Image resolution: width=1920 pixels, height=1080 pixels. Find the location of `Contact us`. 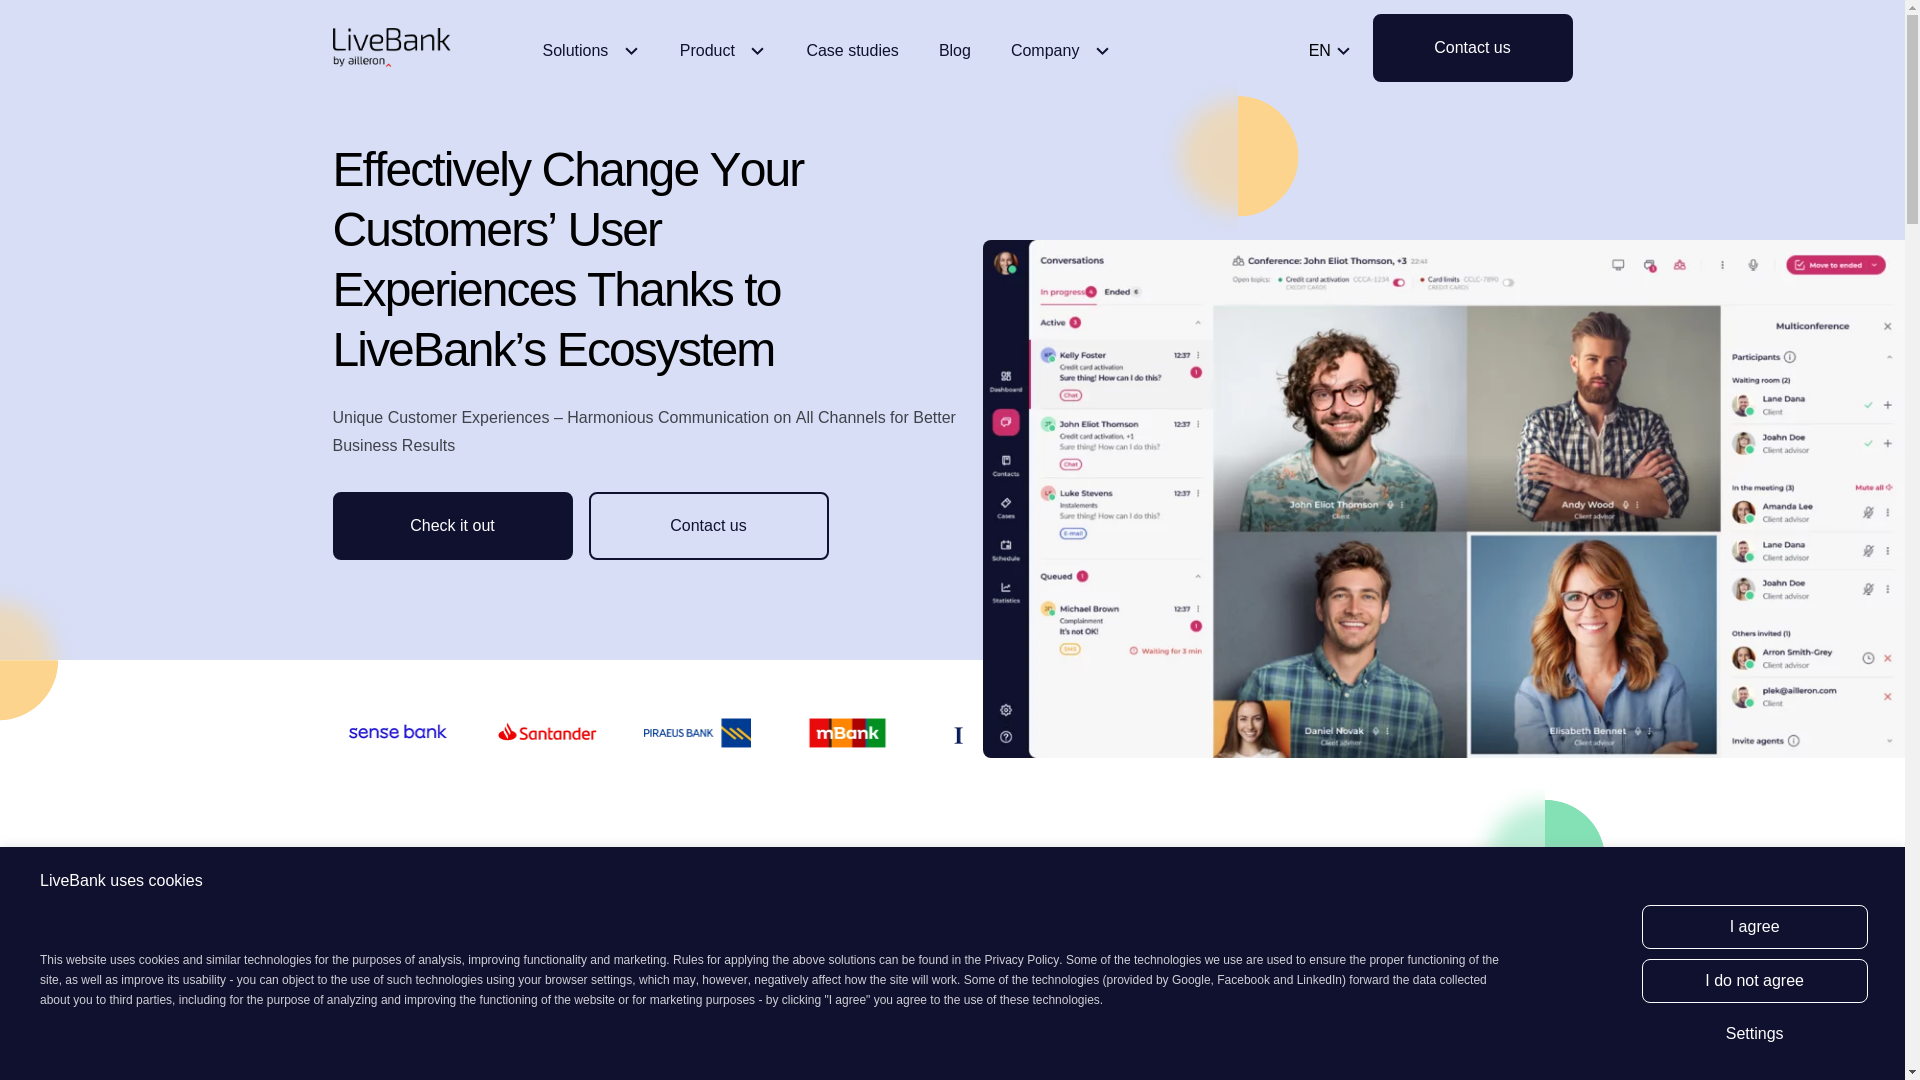

Contact us is located at coordinates (1472, 48).